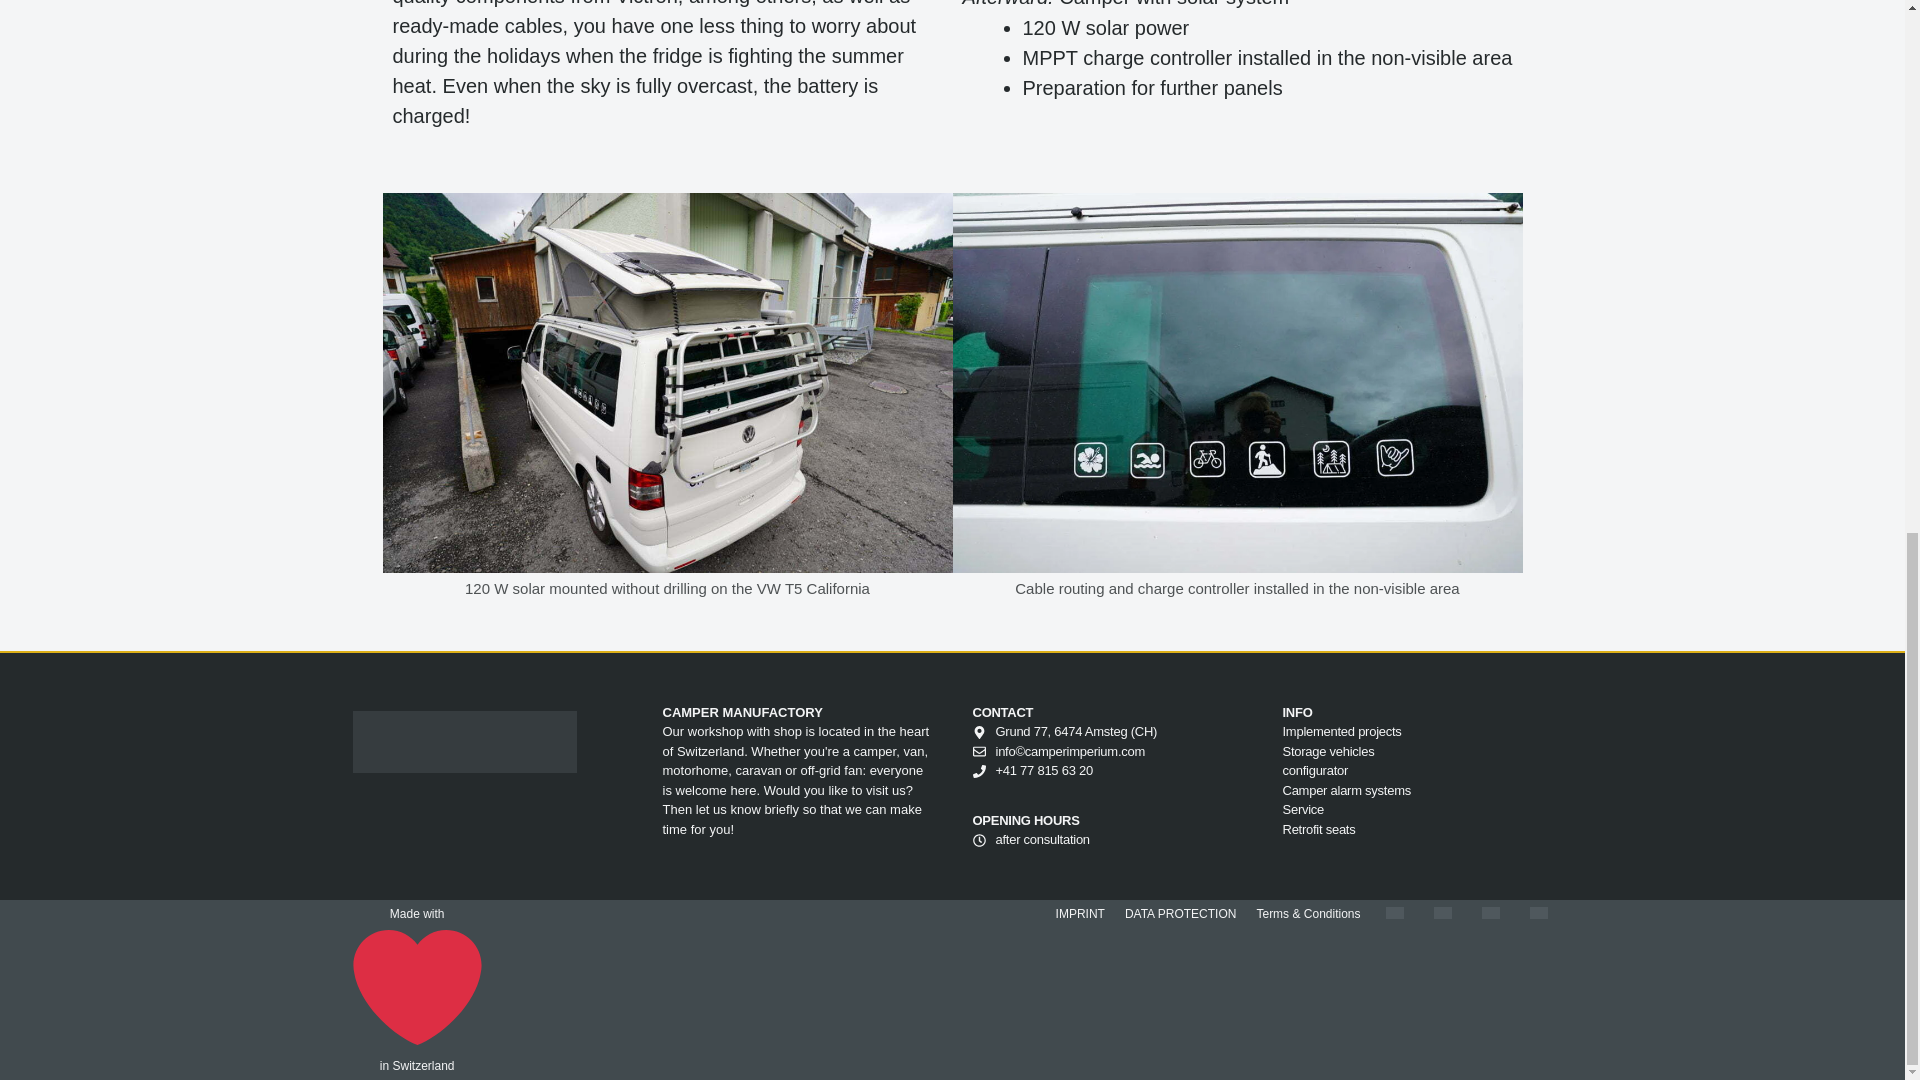  I want to click on CONTACT, so click(1002, 712).